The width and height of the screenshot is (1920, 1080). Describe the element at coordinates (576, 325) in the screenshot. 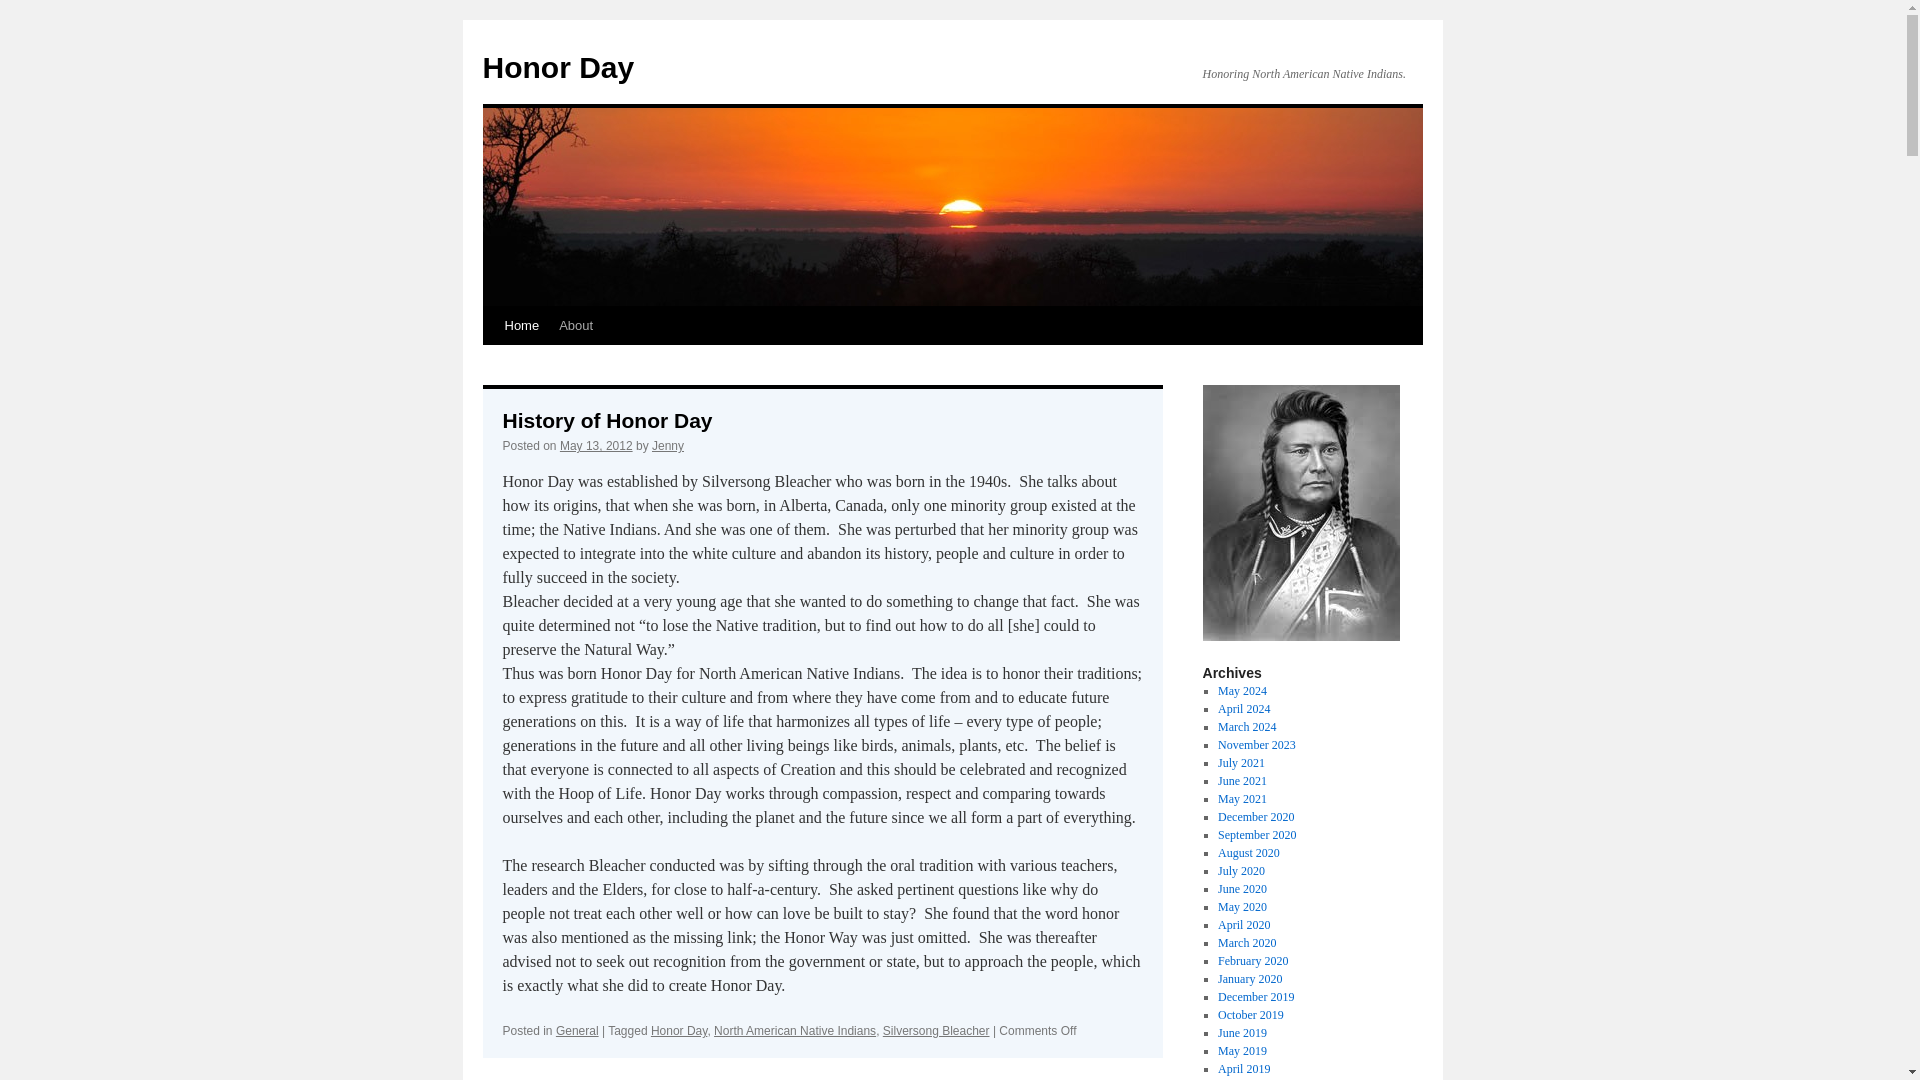

I see `About` at that location.